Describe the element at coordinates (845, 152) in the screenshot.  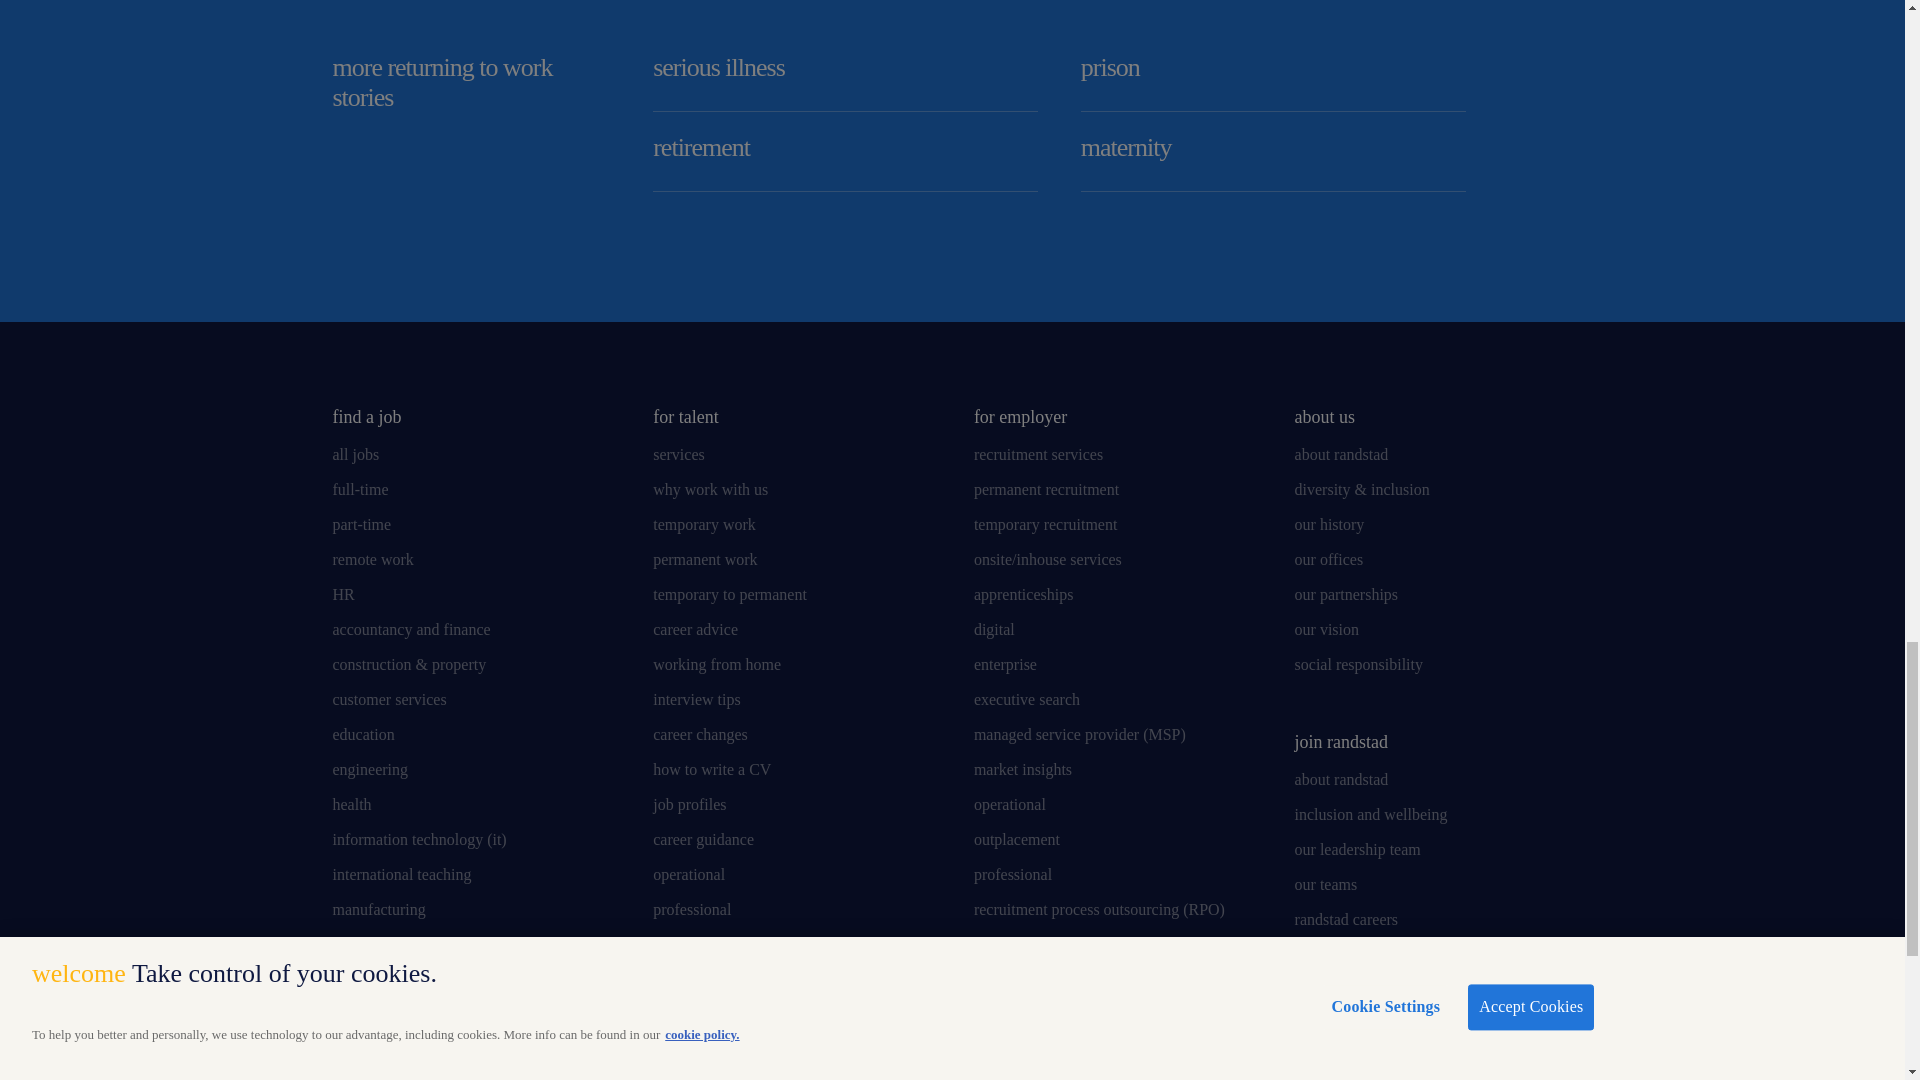
I see `retirement` at that location.